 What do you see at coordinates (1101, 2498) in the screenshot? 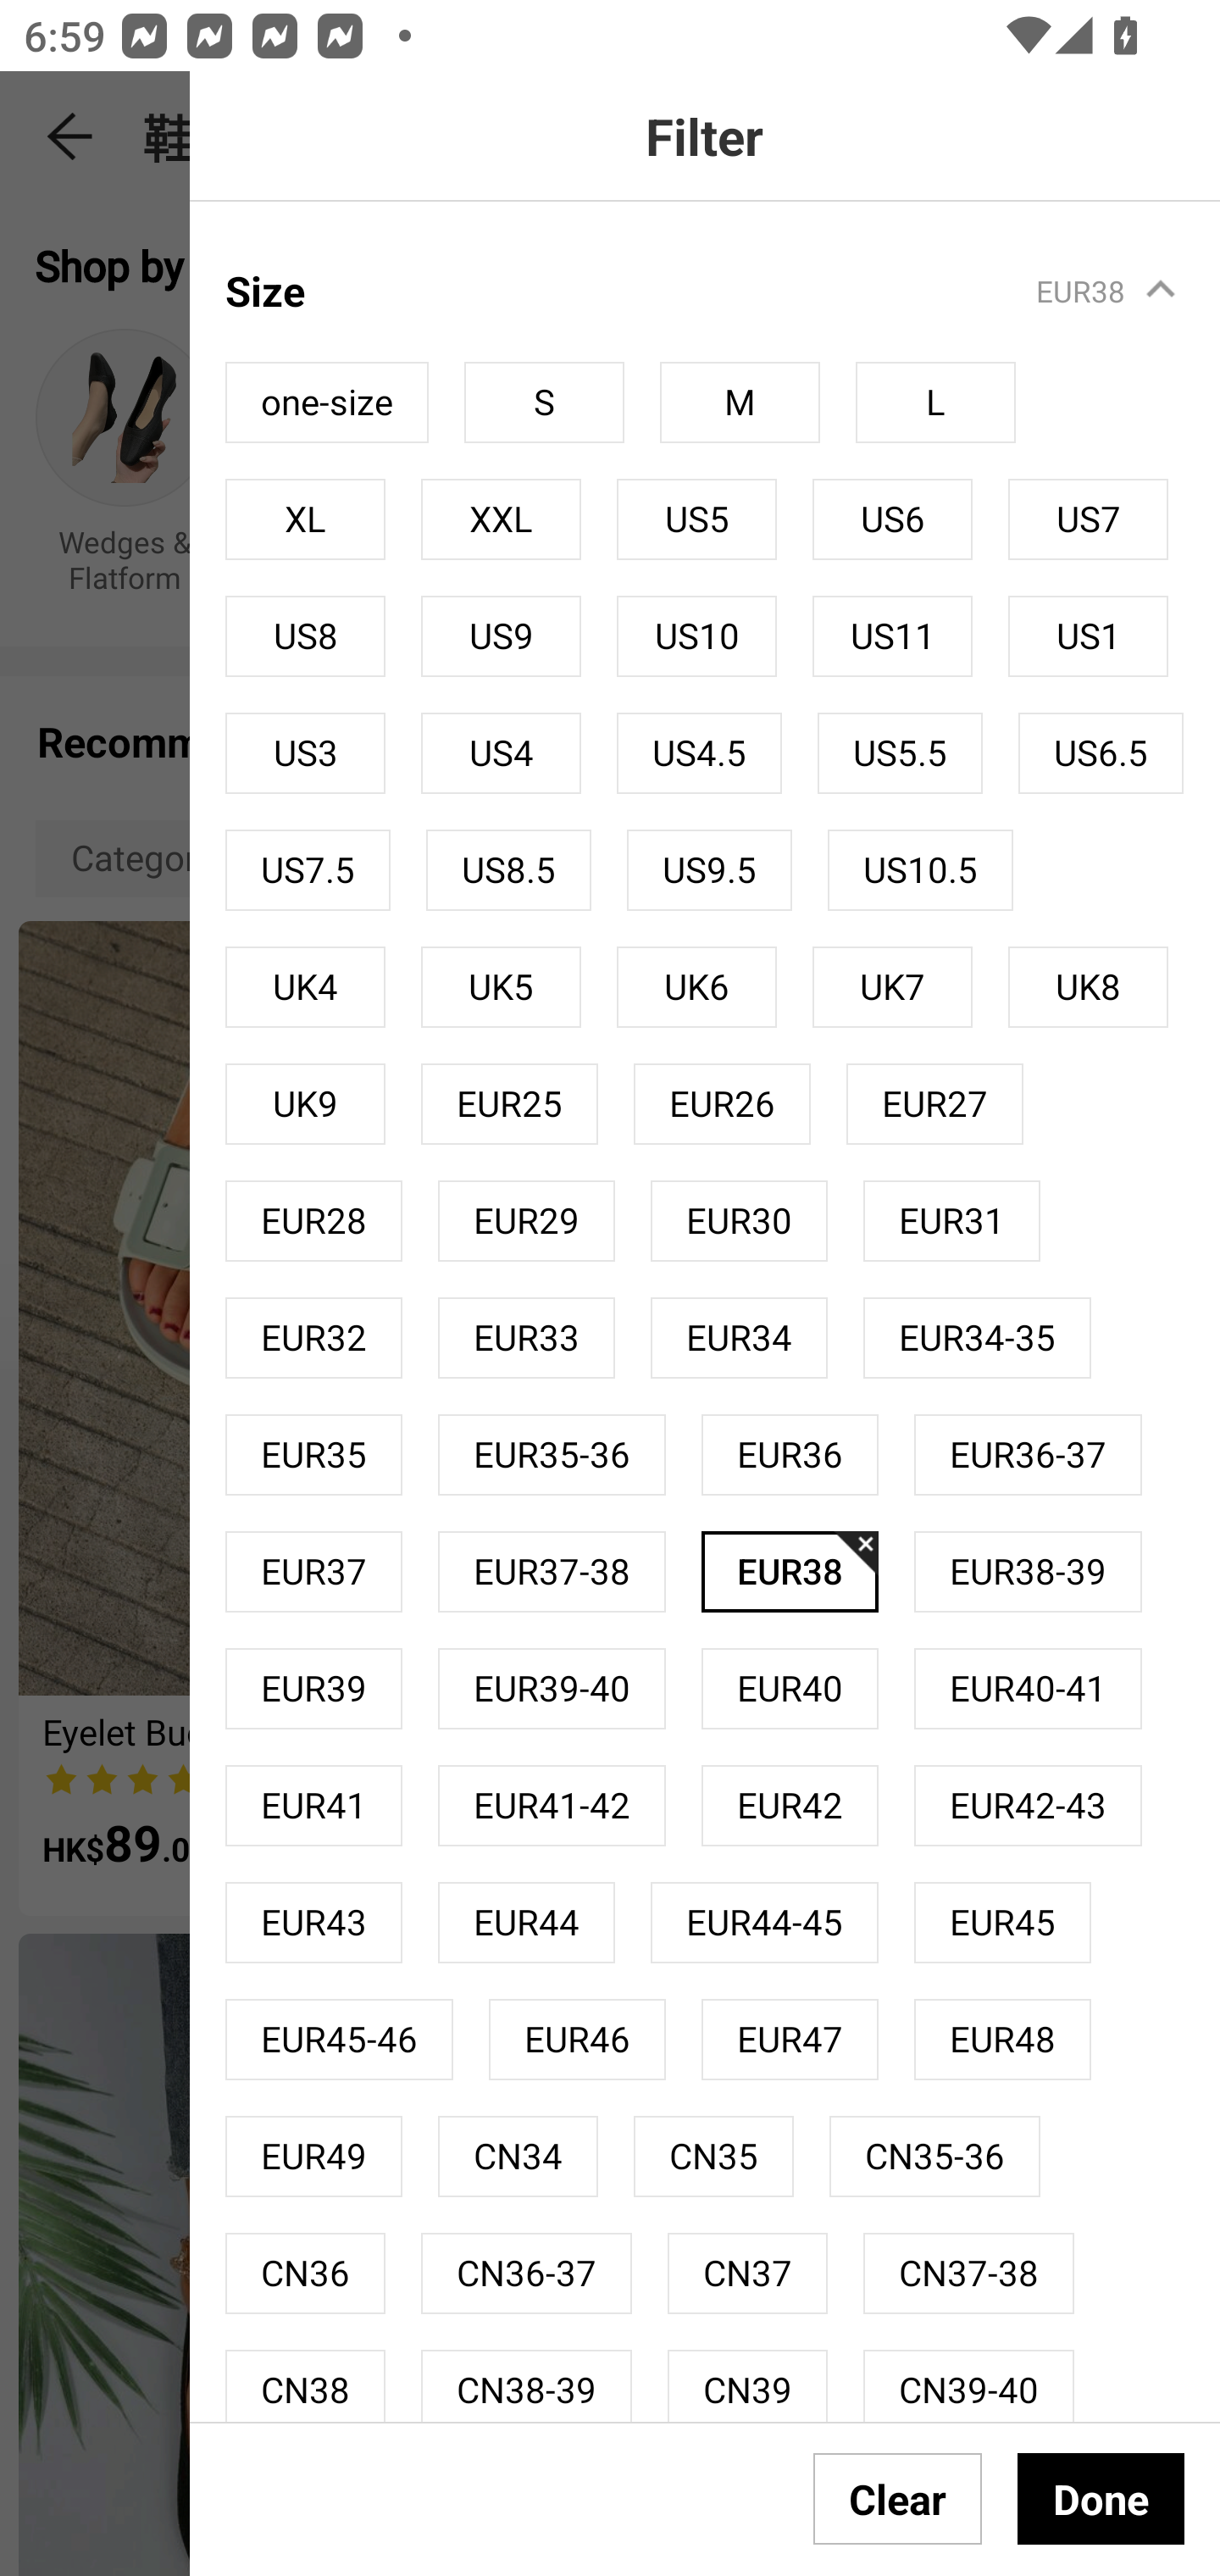
I see `Done` at bounding box center [1101, 2498].